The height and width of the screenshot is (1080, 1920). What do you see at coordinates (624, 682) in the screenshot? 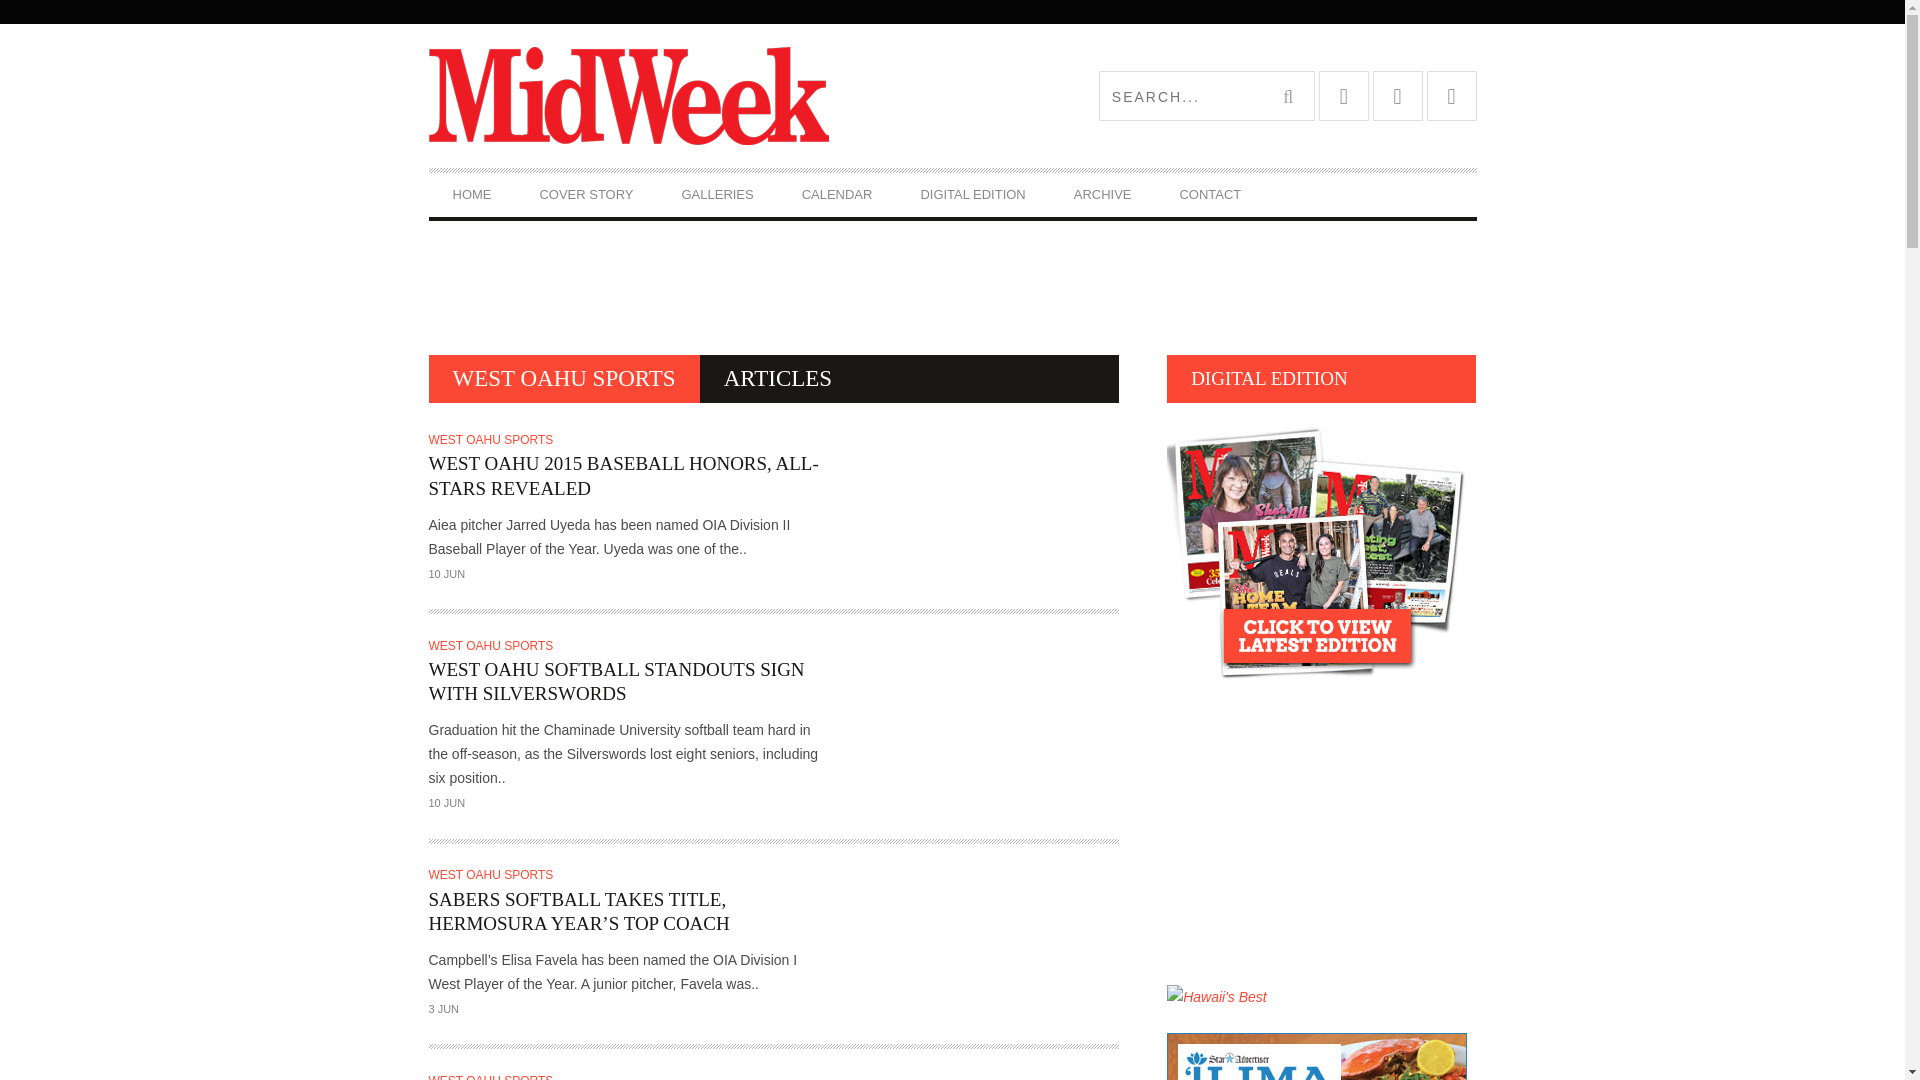
I see `WEST OAHU SOFTBALL STANDOUTS SIGN WITH SILVERSWORDS` at bounding box center [624, 682].